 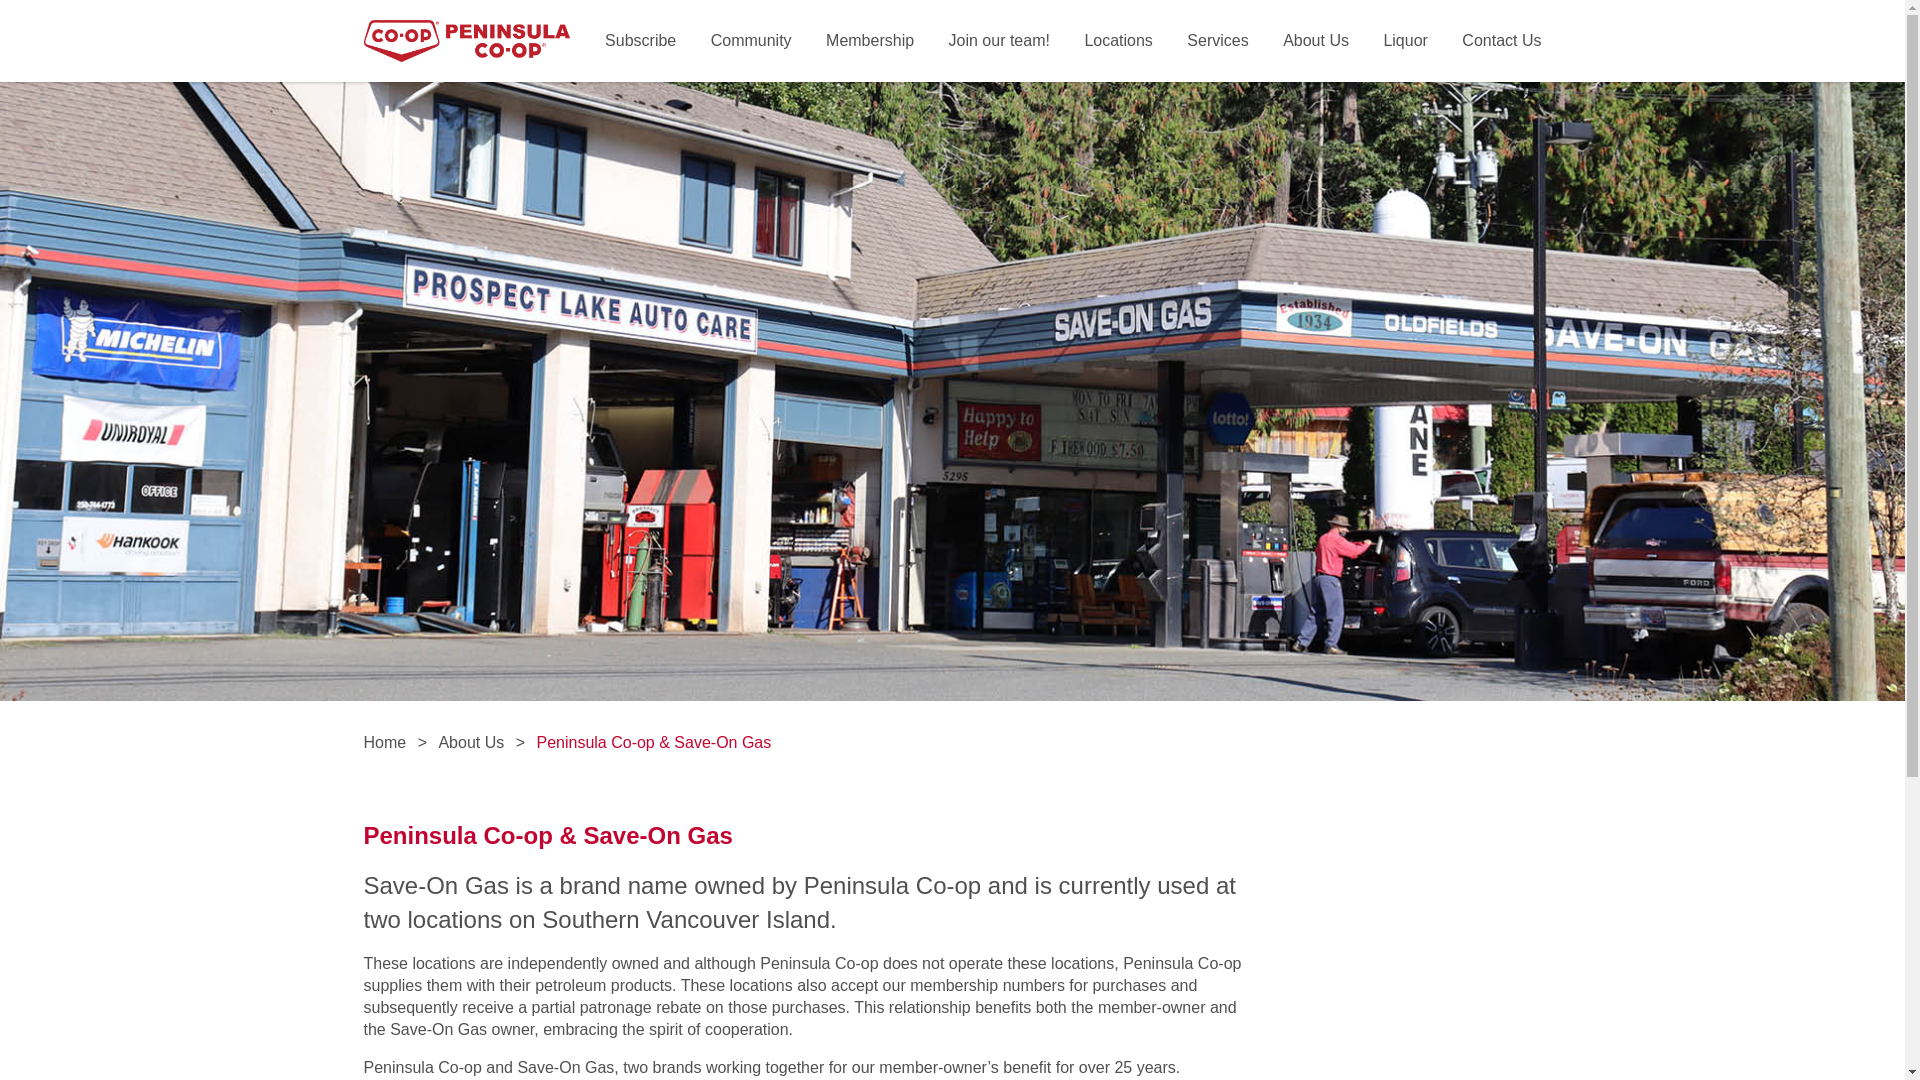 What do you see at coordinates (640, 40) in the screenshot?
I see `Subscribe` at bounding box center [640, 40].